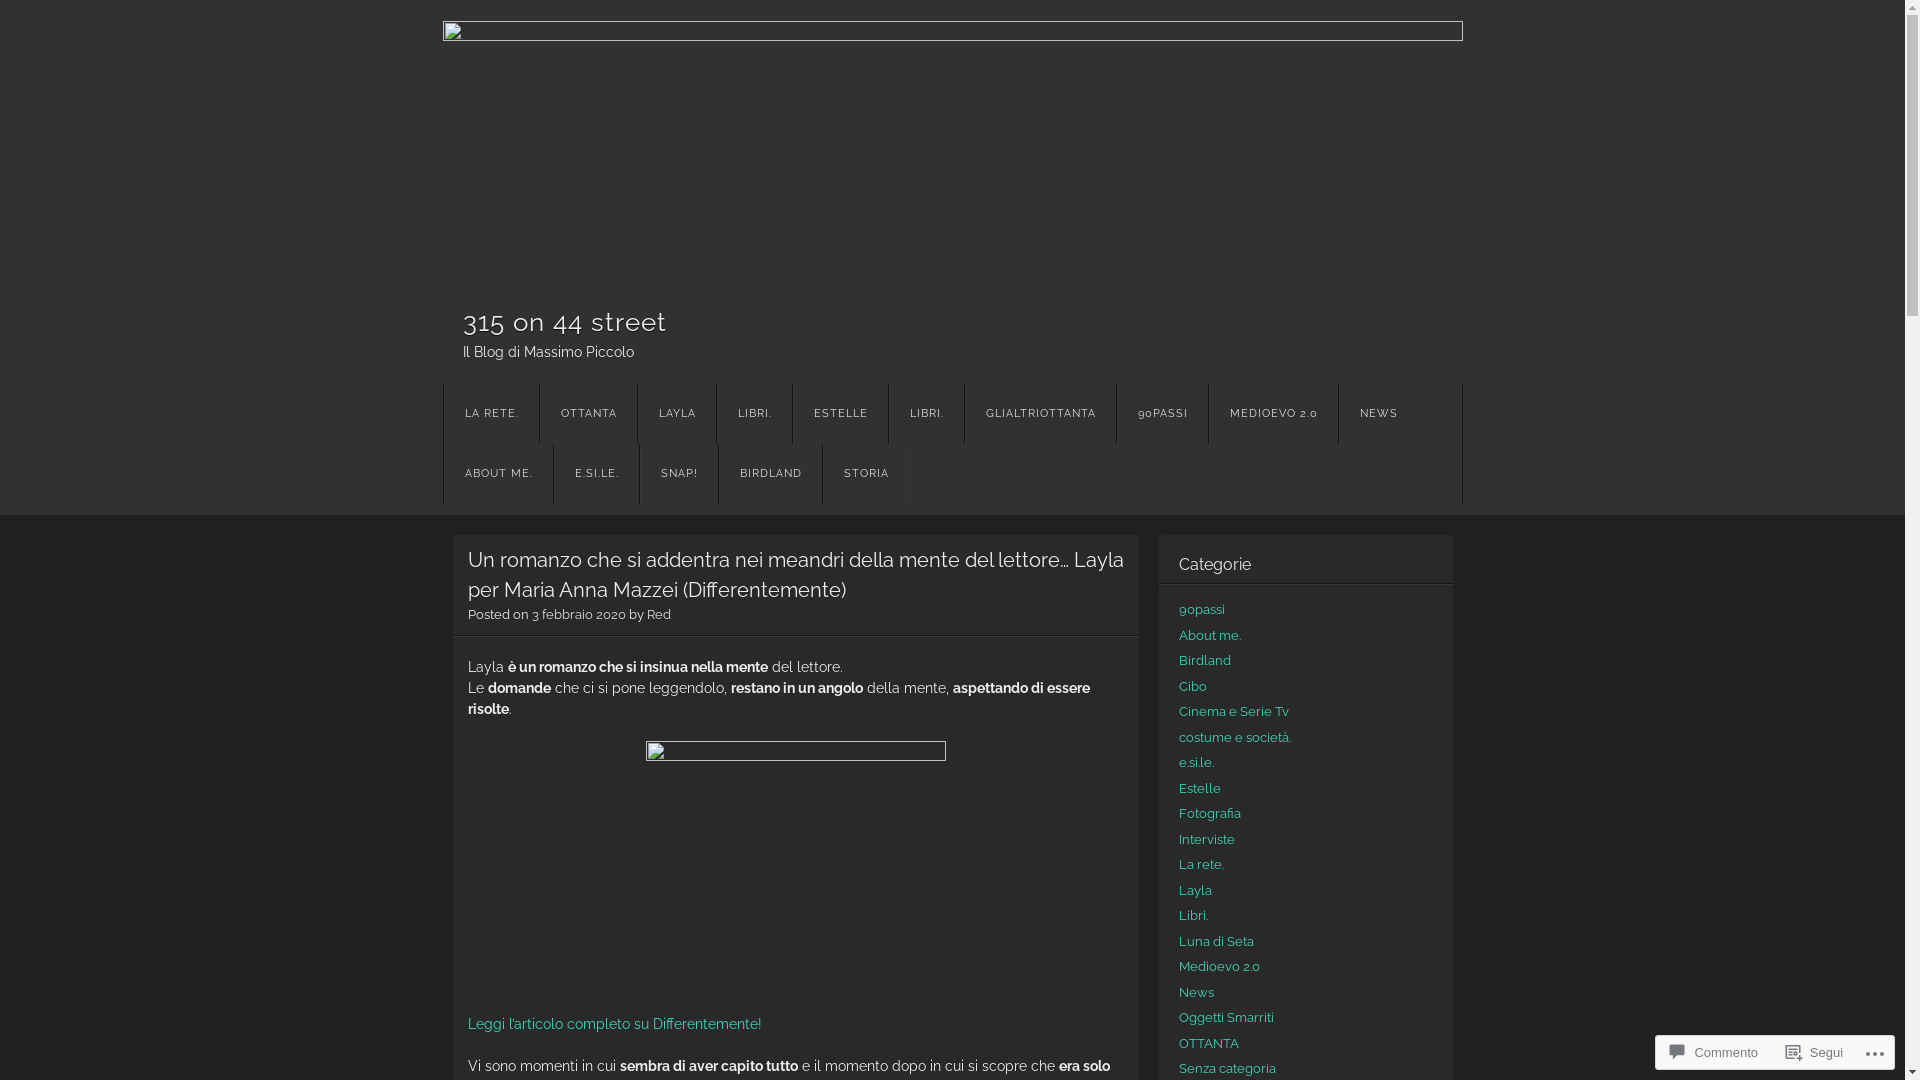 This screenshot has height=1080, width=1920. What do you see at coordinates (770, 474) in the screenshot?
I see `BIRDLAND` at bounding box center [770, 474].